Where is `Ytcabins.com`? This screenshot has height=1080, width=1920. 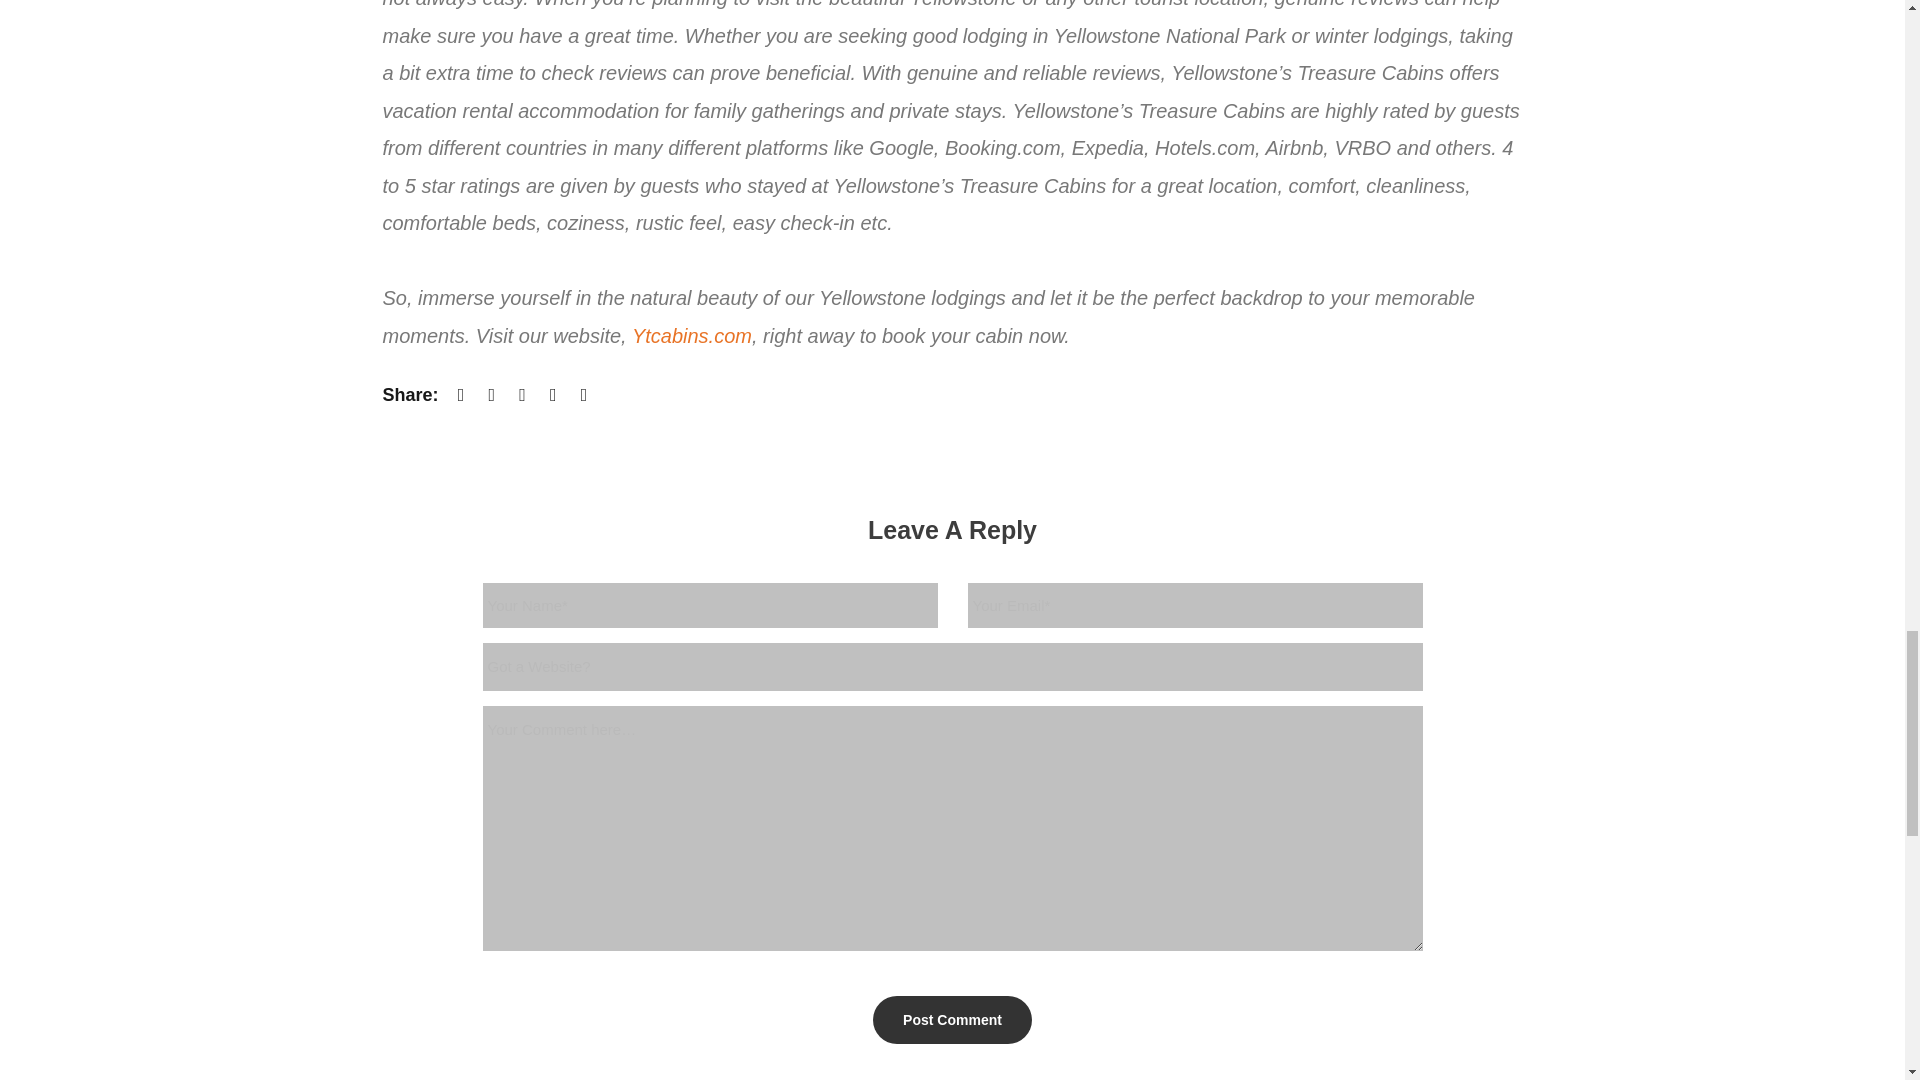 Ytcabins.com is located at coordinates (692, 336).